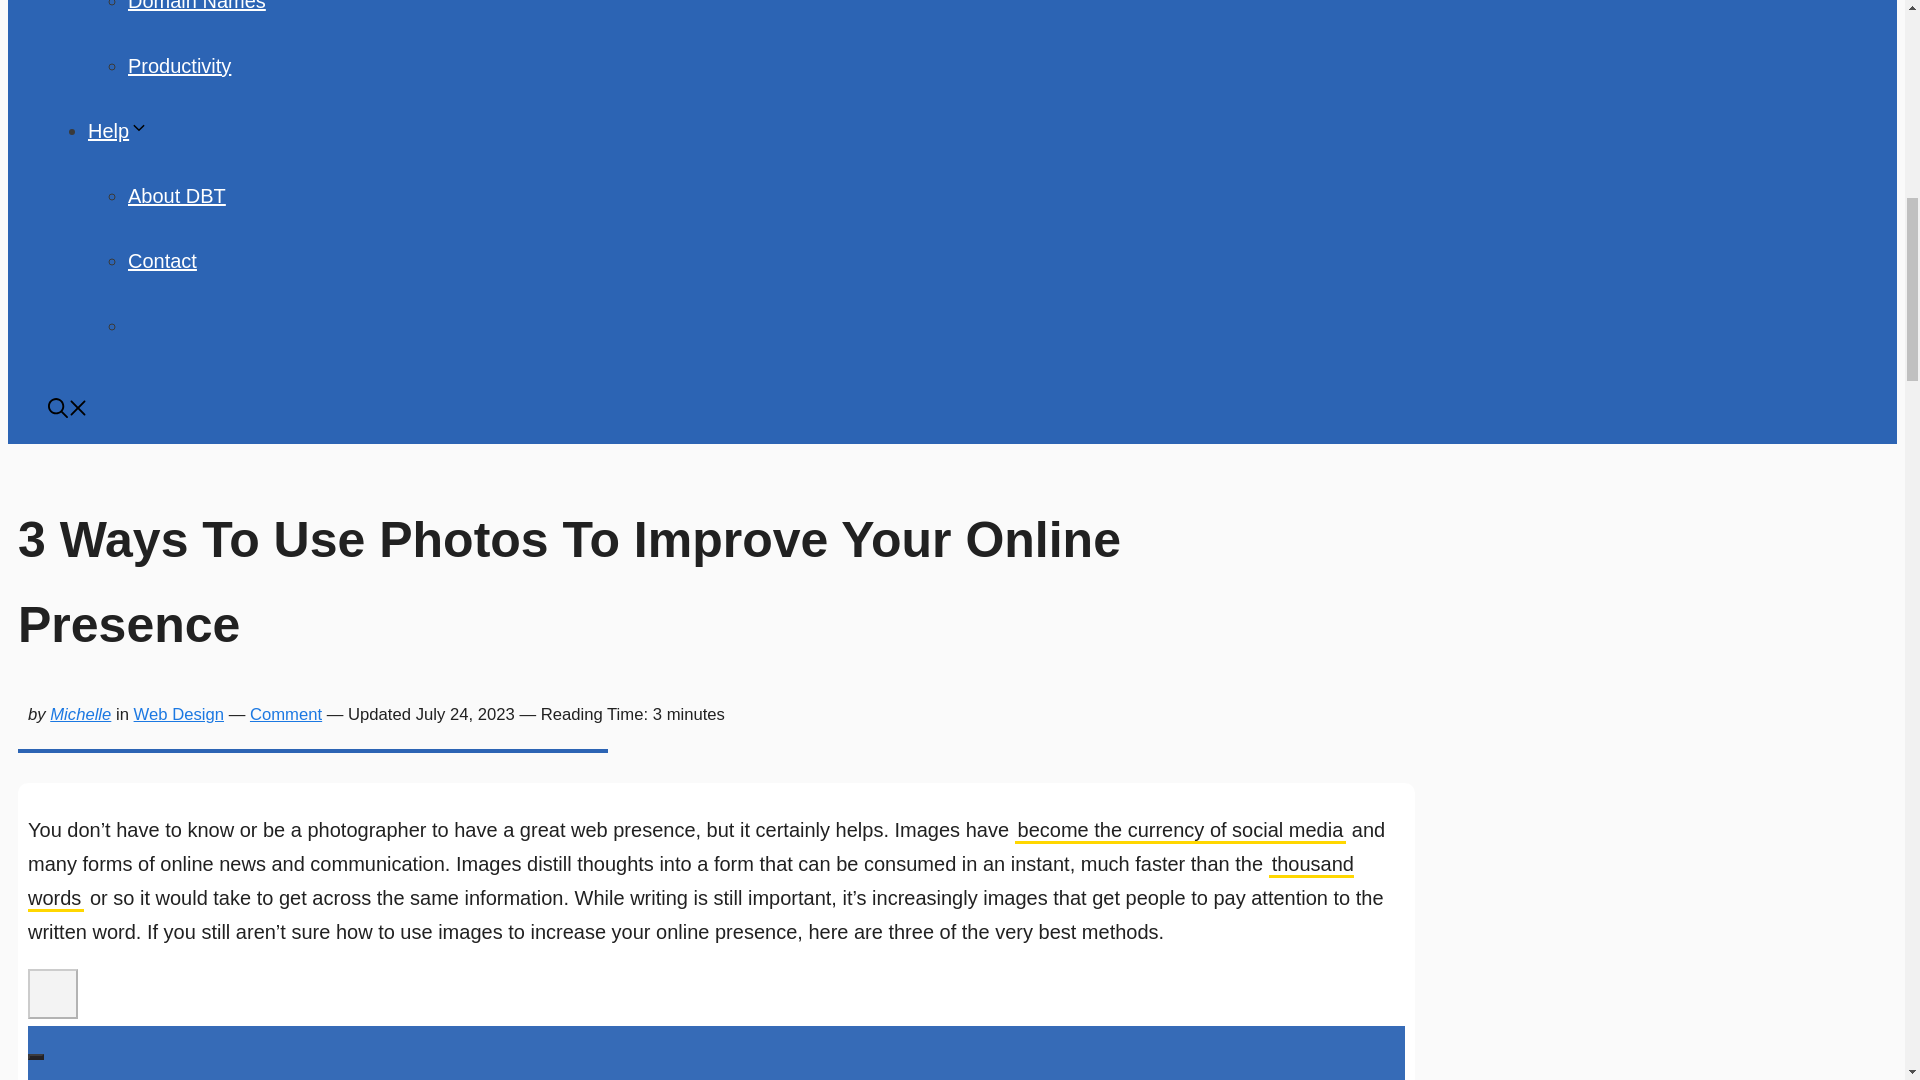  What do you see at coordinates (197, 6) in the screenshot?
I see `Domain Names` at bounding box center [197, 6].